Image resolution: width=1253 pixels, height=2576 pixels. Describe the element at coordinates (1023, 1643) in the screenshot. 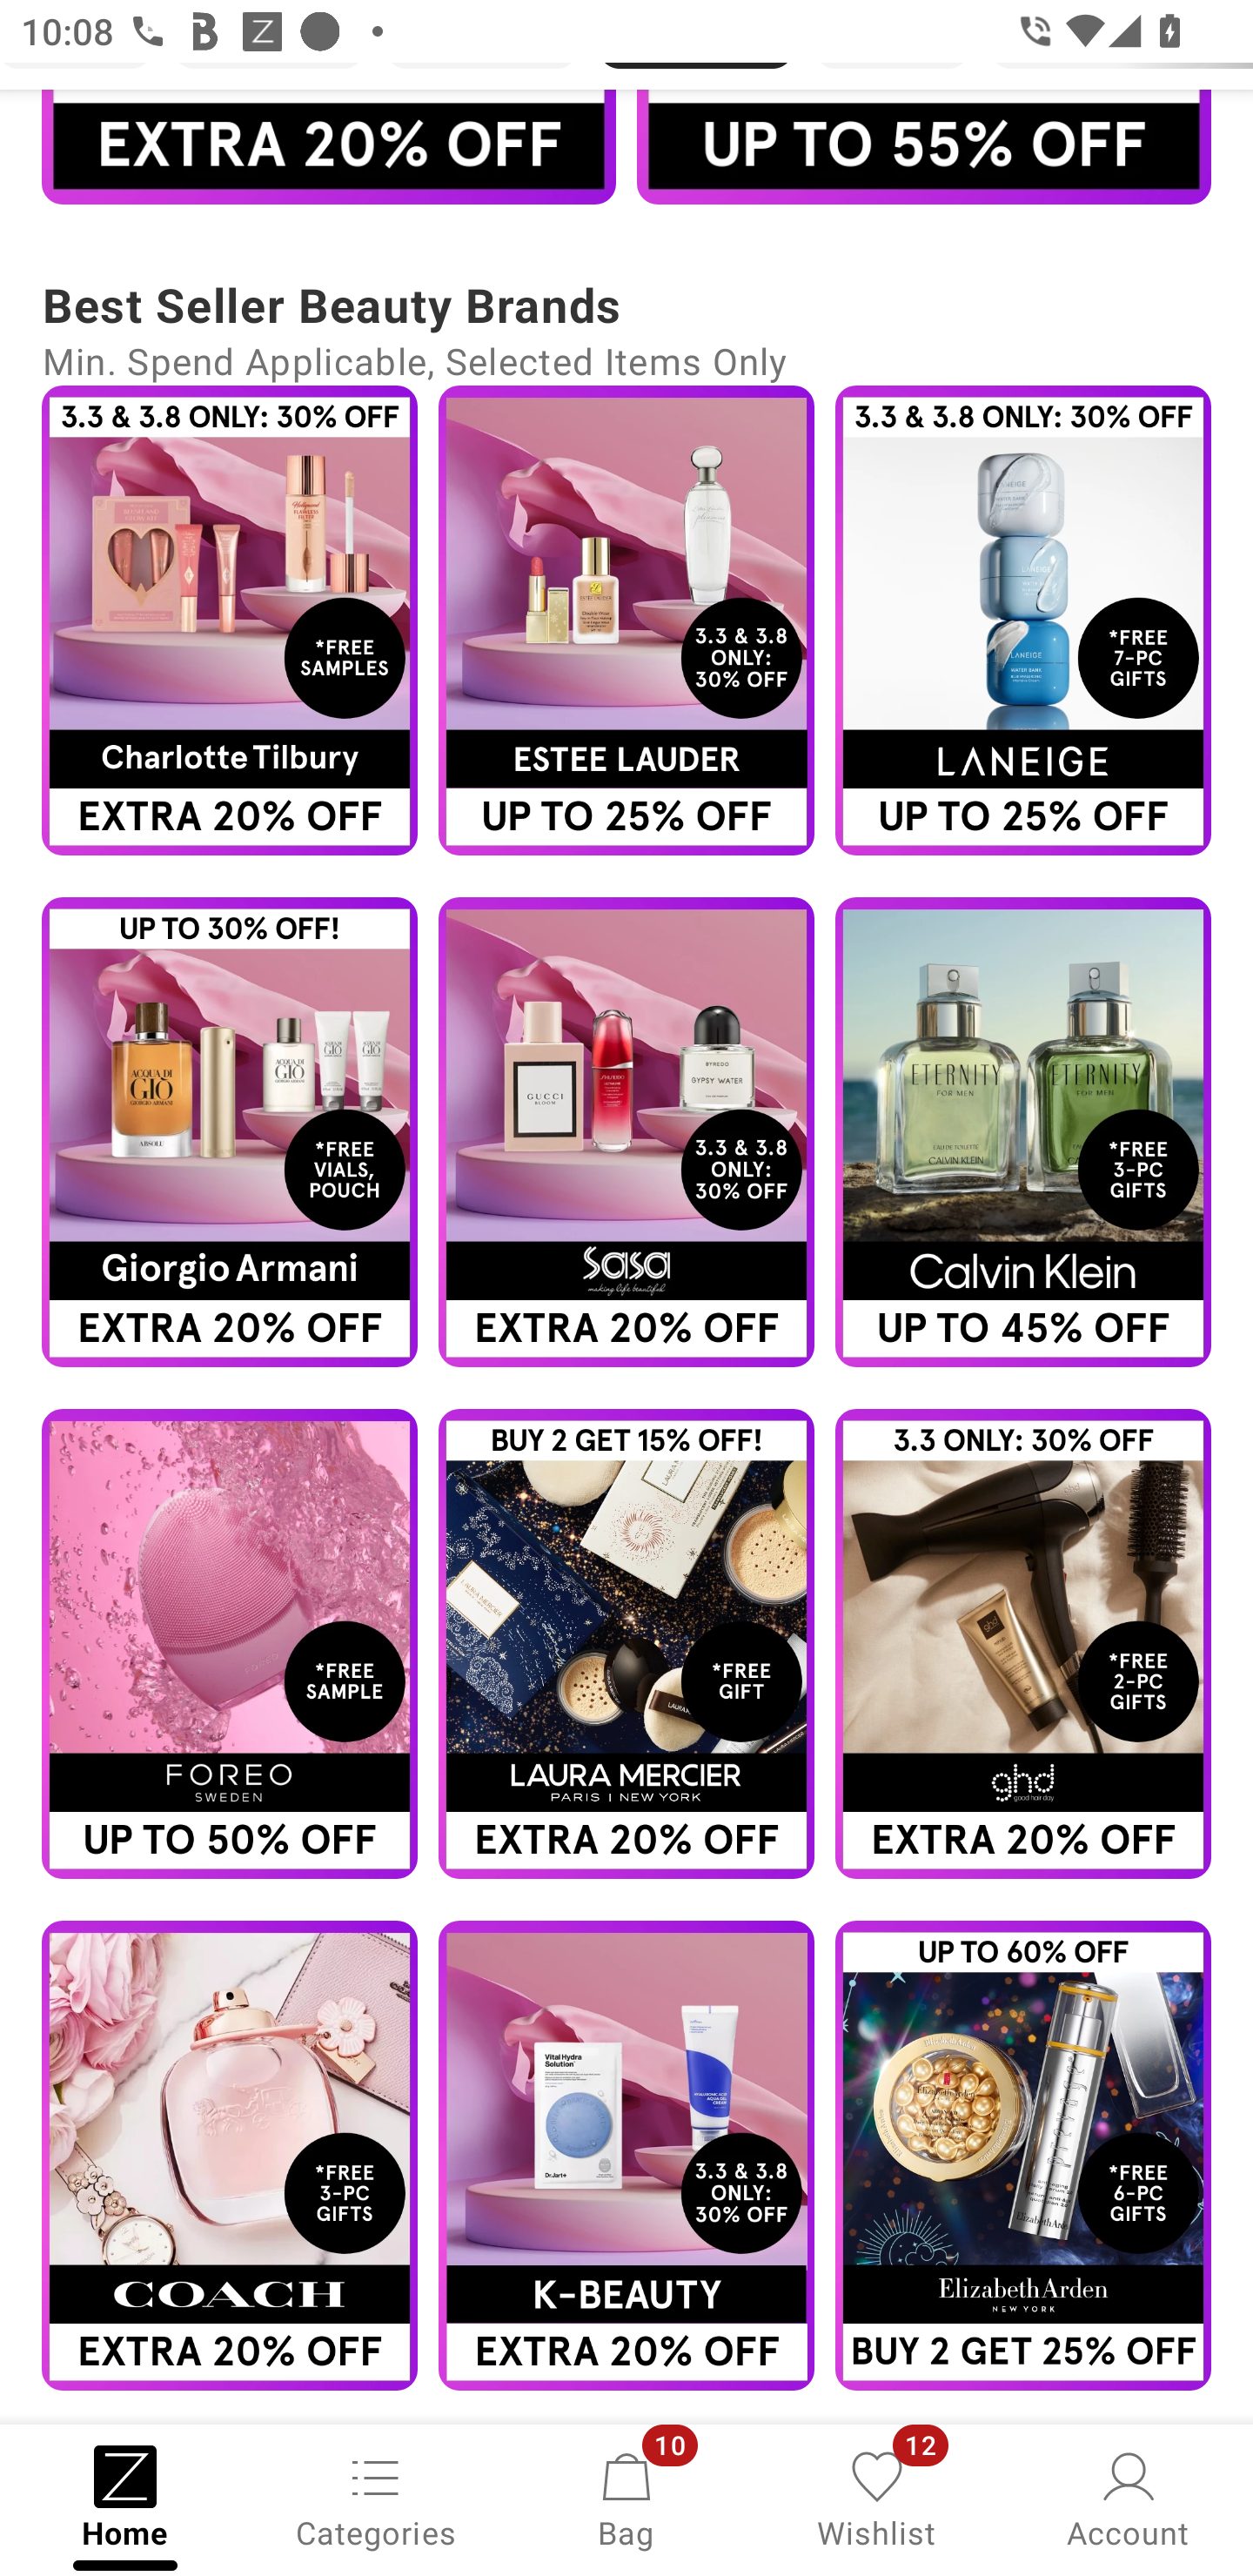

I see `Campaign banner` at that location.